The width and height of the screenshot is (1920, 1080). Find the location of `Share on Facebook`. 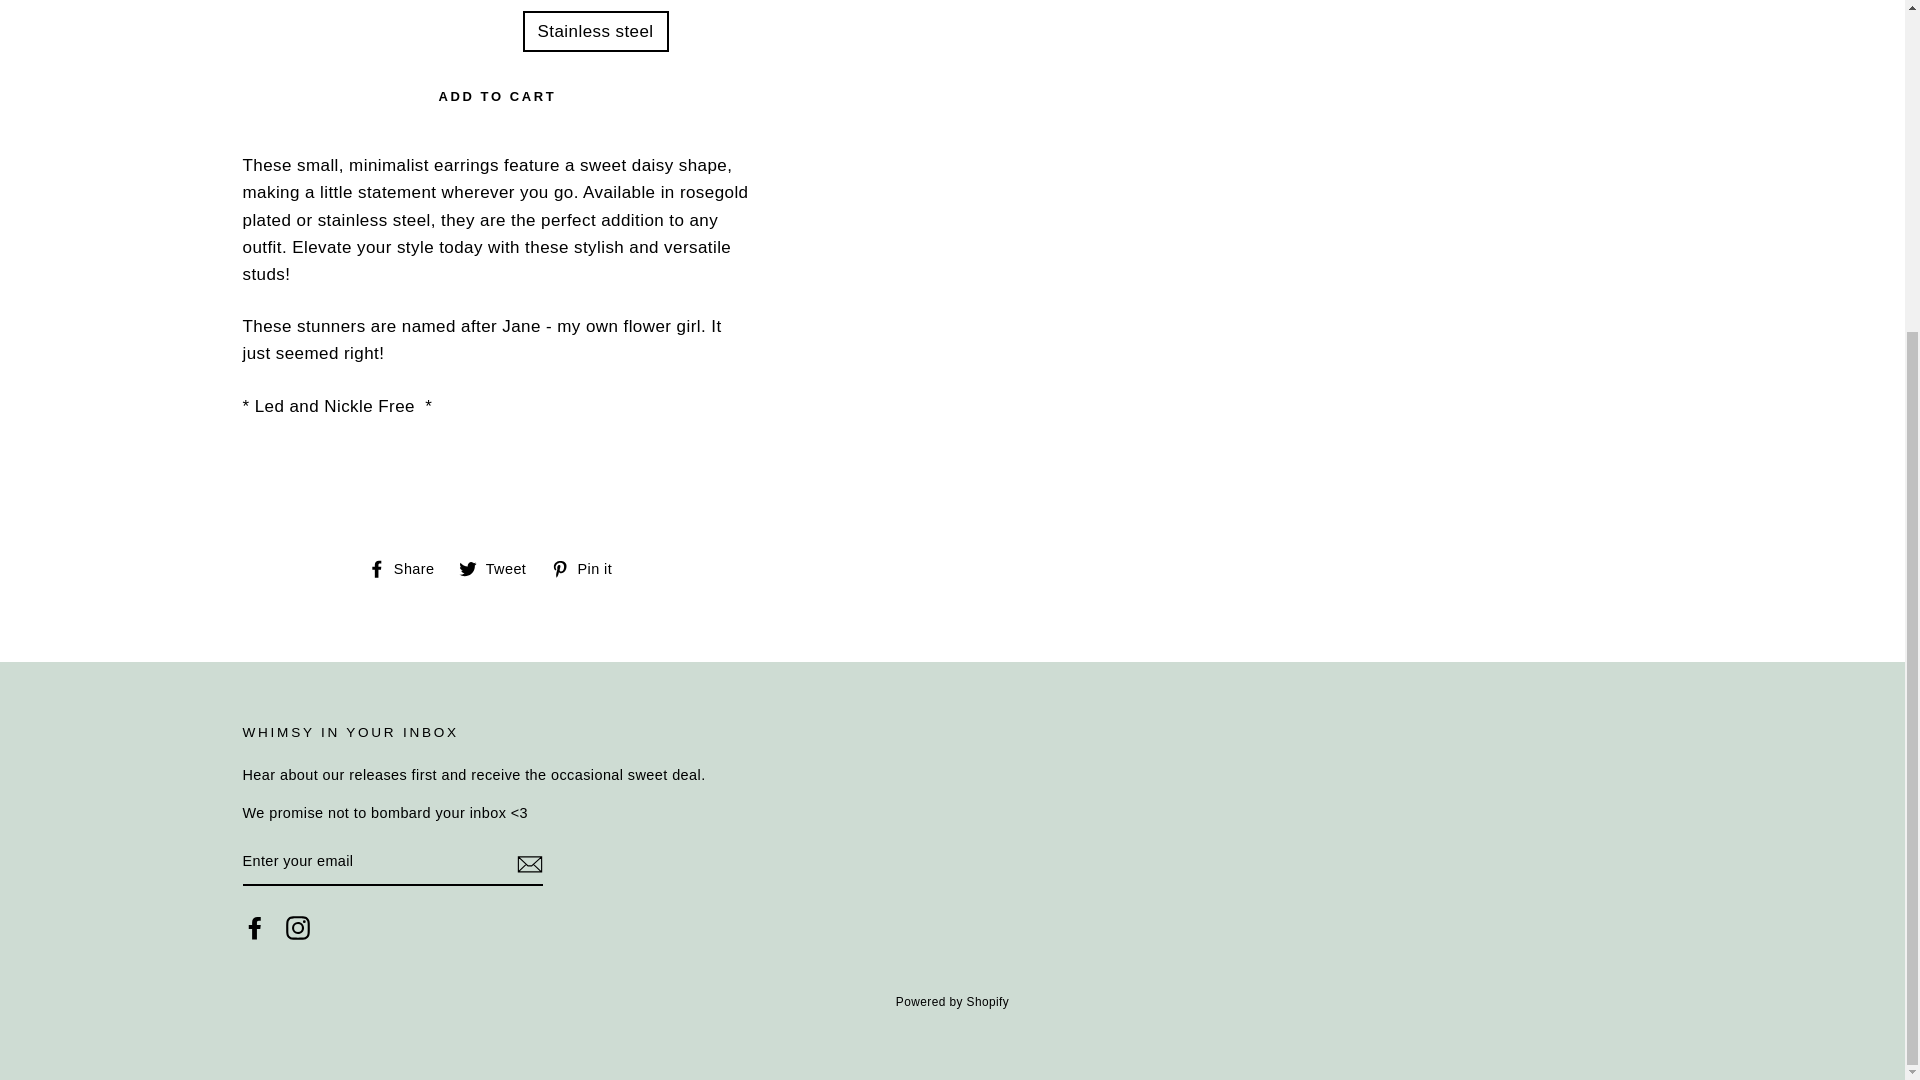

Share on Facebook is located at coordinates (500, 568).